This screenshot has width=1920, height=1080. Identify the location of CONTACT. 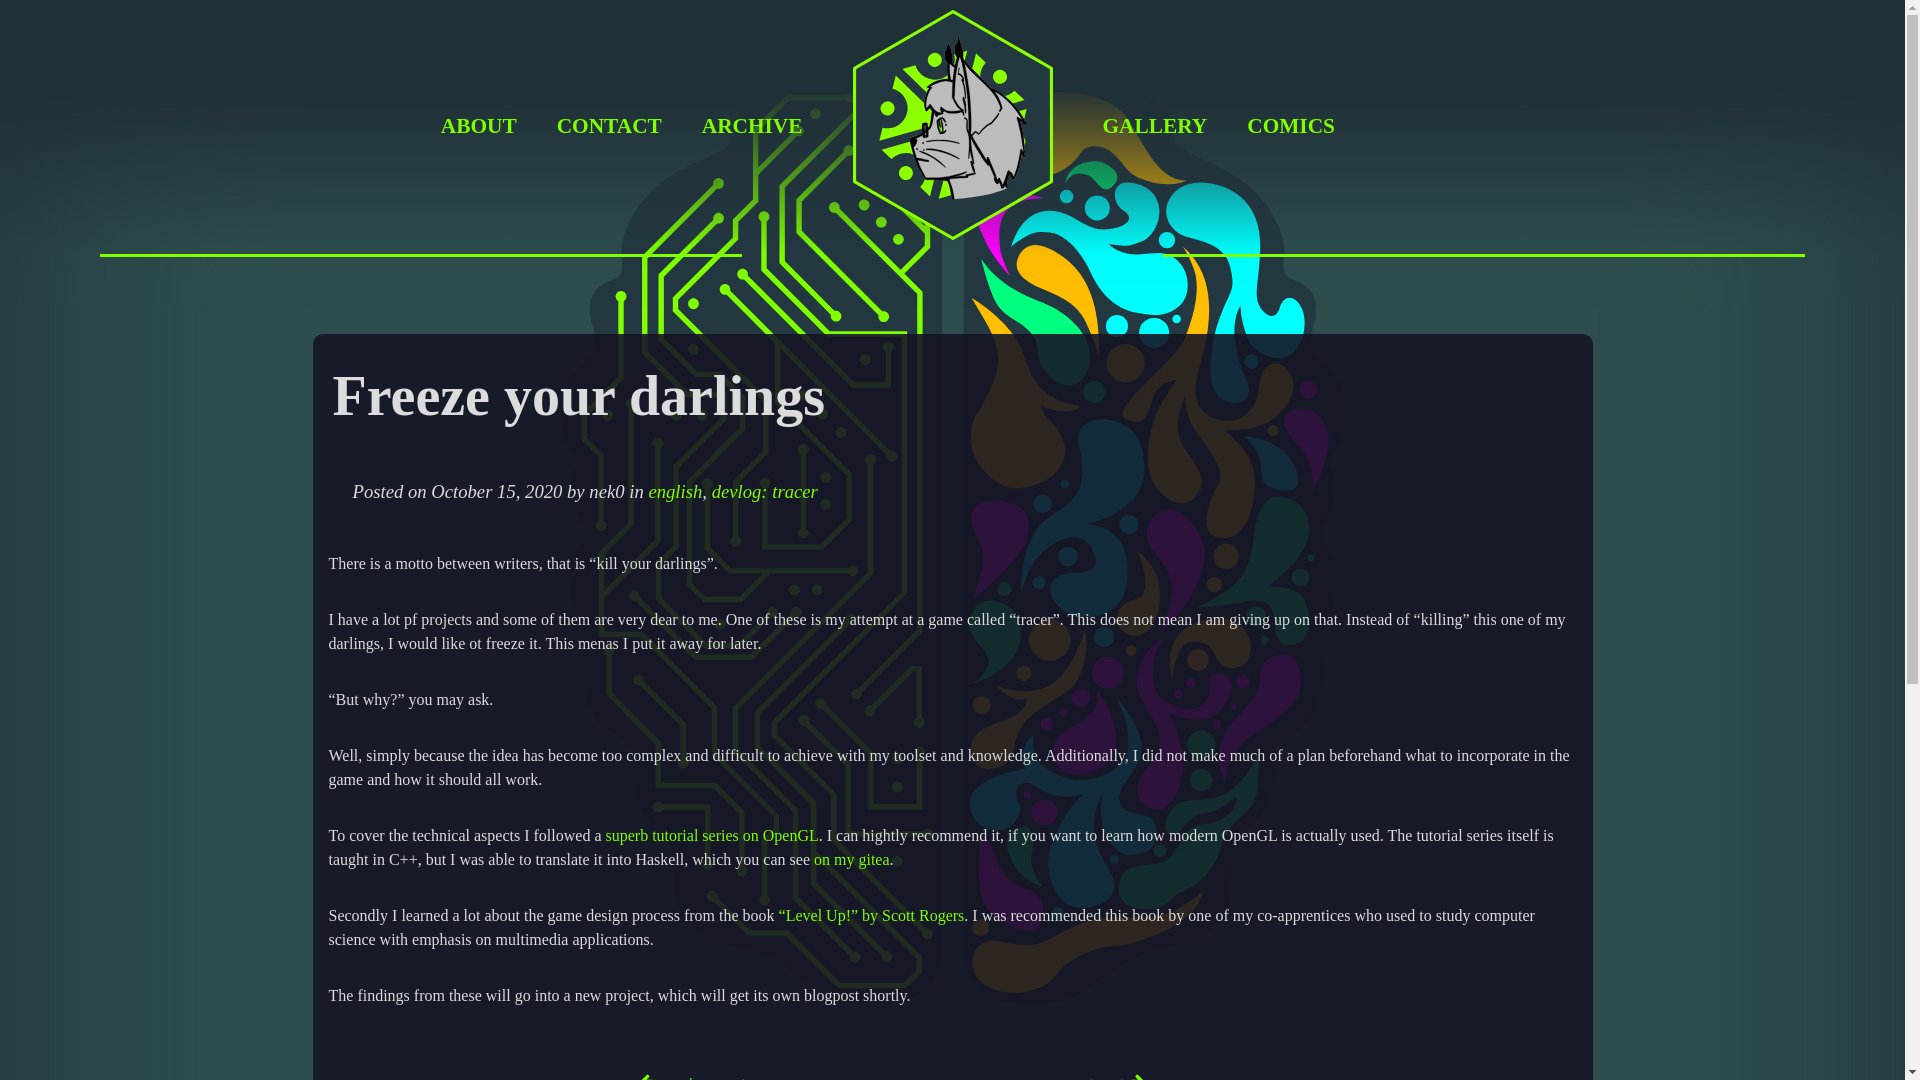
(609, 126).